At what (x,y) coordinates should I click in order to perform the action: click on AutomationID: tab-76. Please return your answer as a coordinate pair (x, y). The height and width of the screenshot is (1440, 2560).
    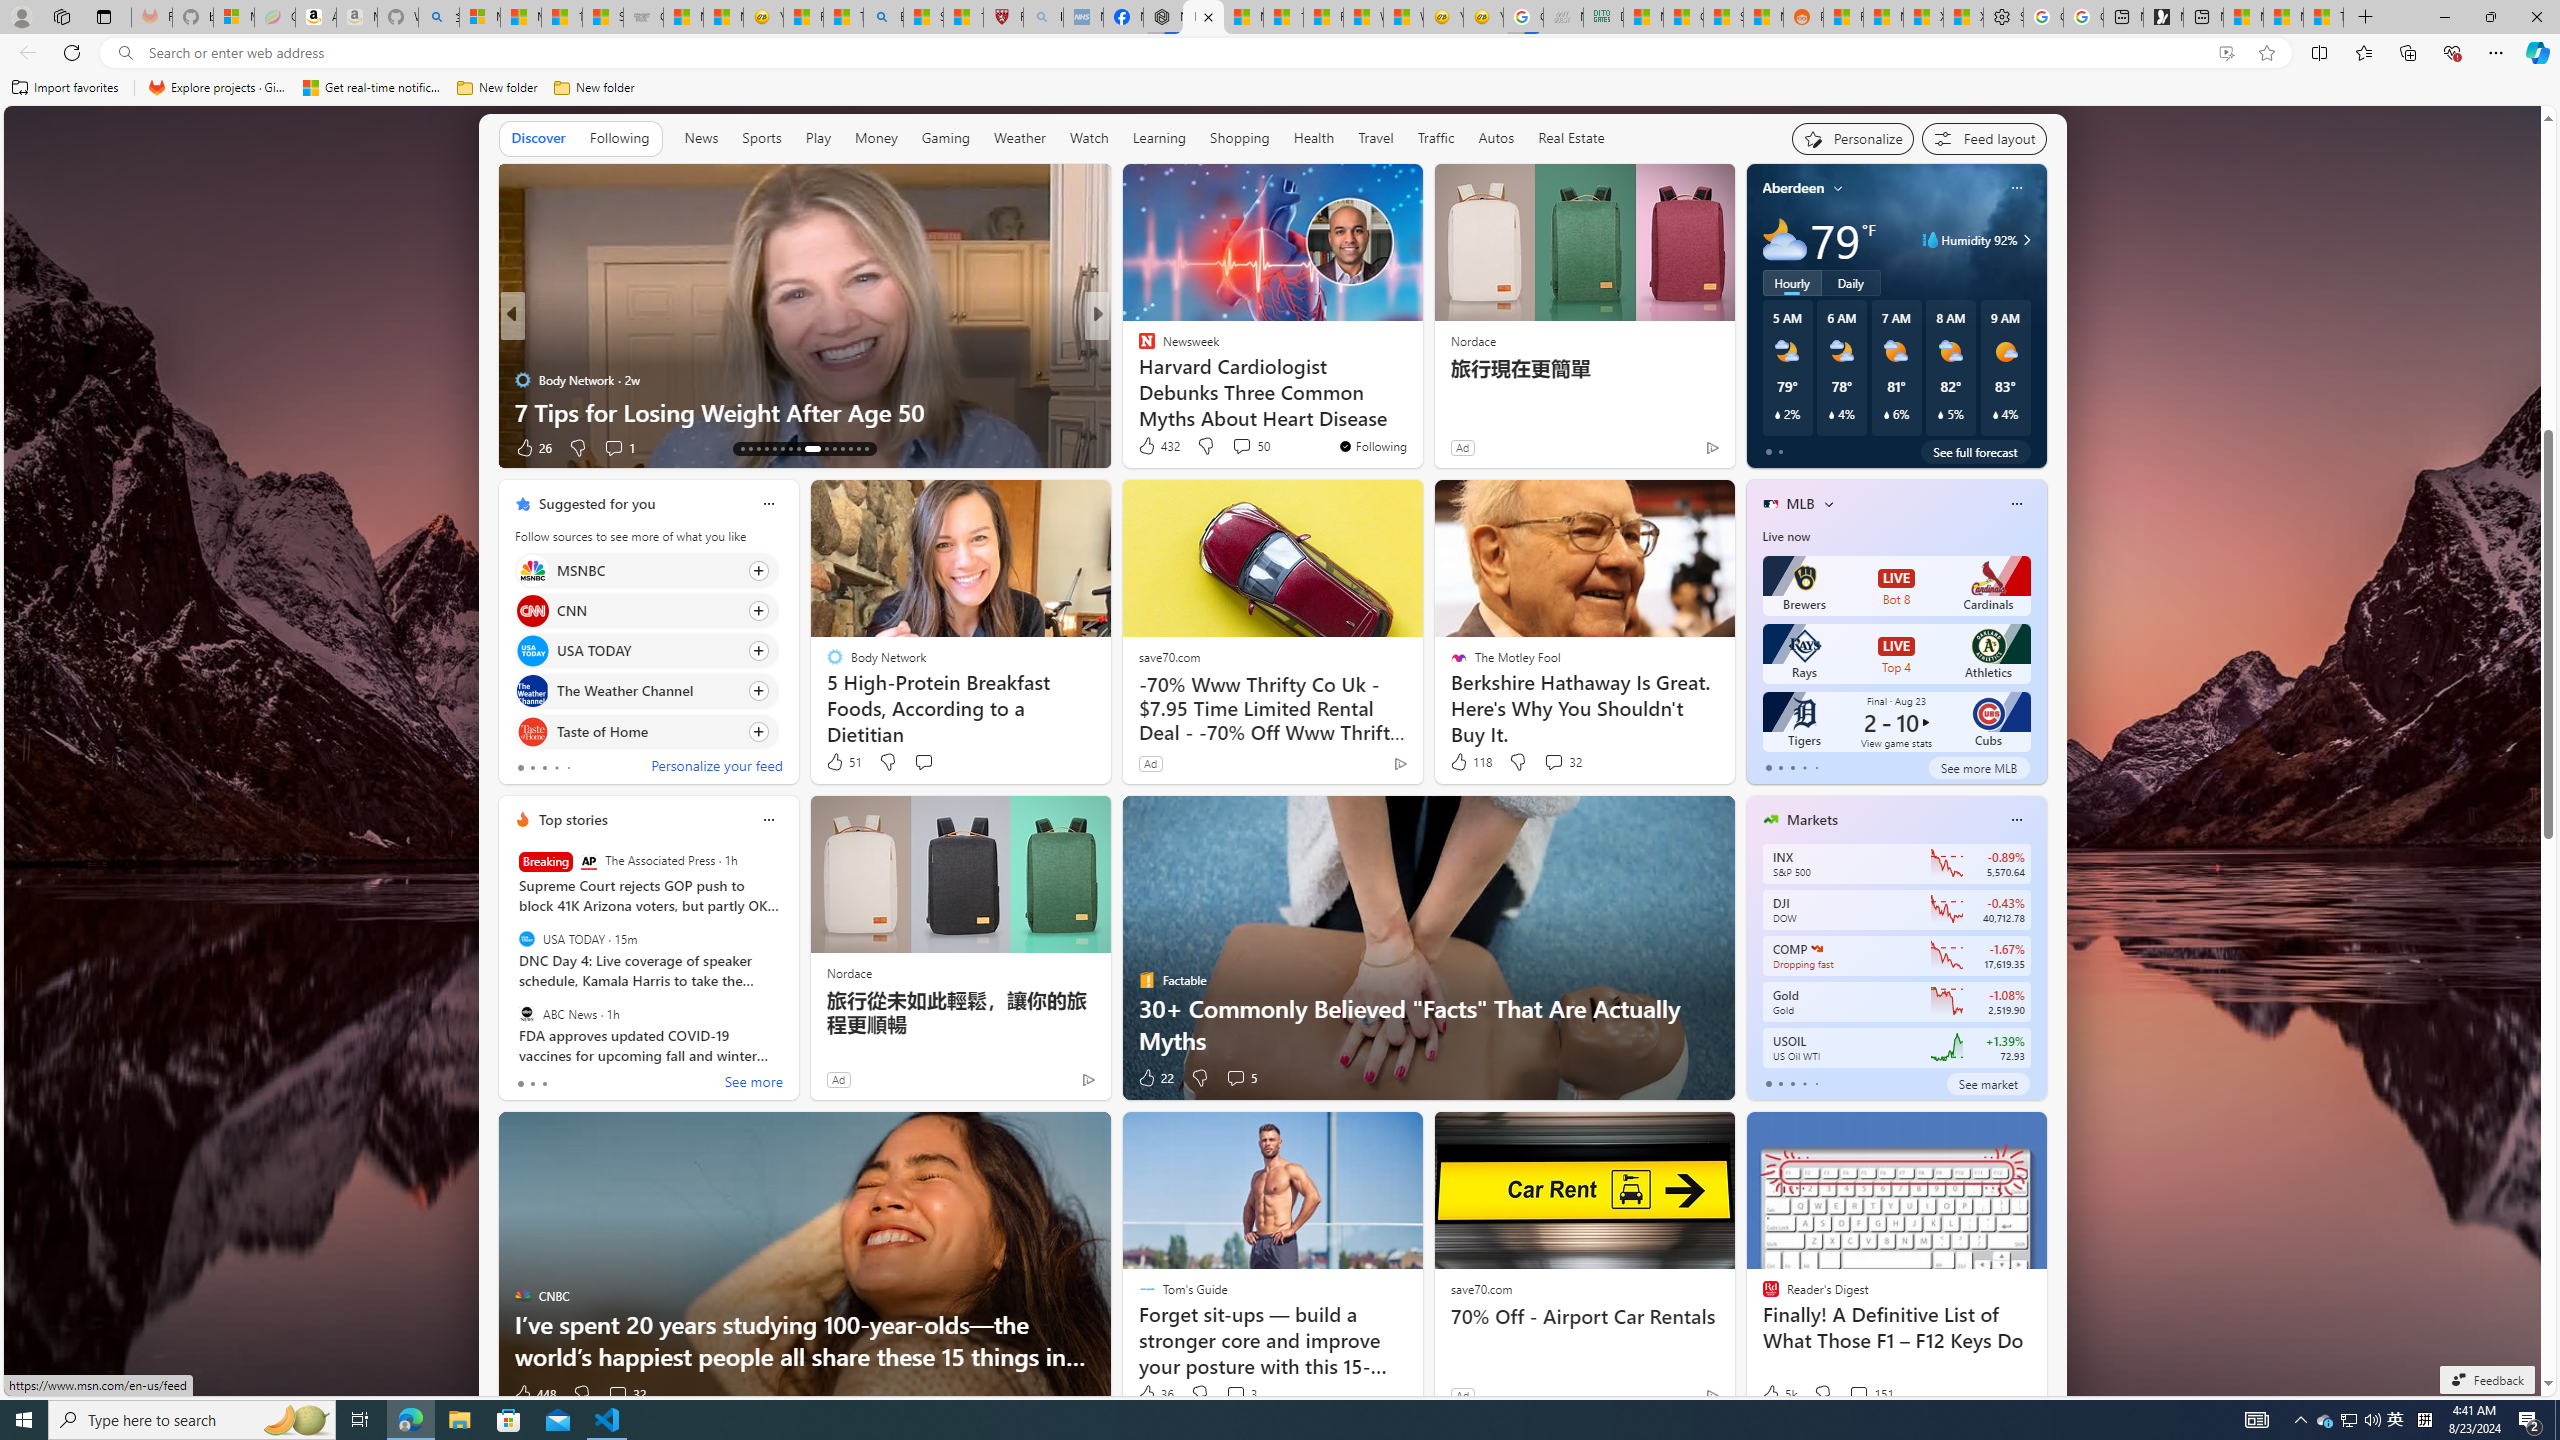
    Looking at the image, I should click on (834, 449).